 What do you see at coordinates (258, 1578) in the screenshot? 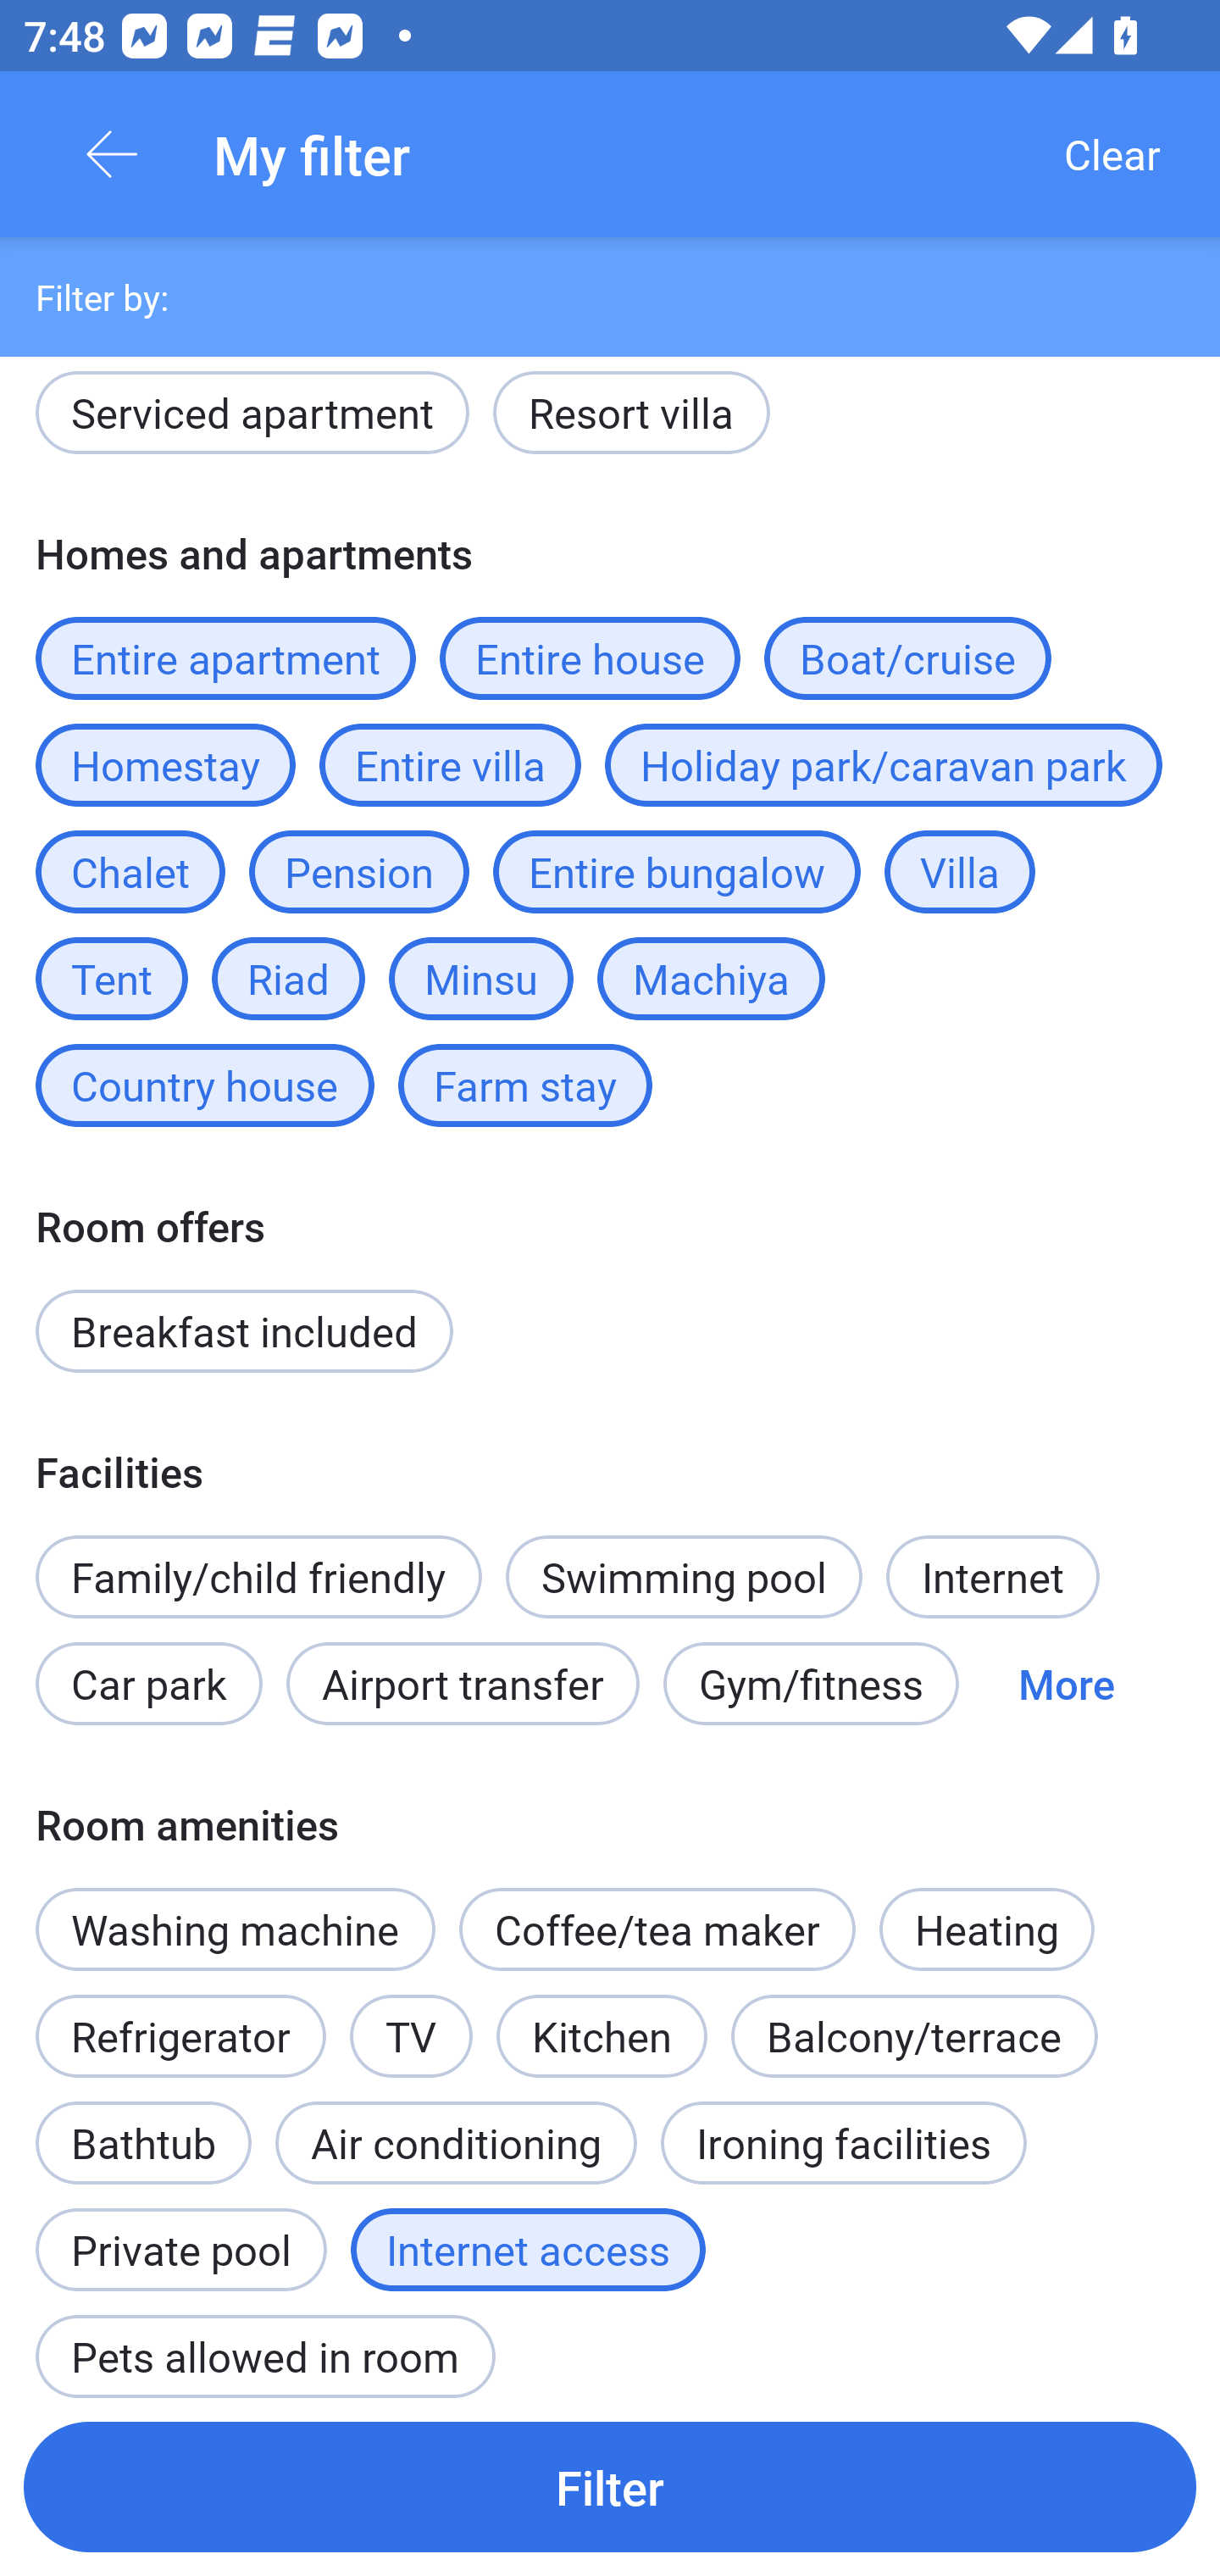
I see `Family/child friendly` at bounding box center [258, 1578].